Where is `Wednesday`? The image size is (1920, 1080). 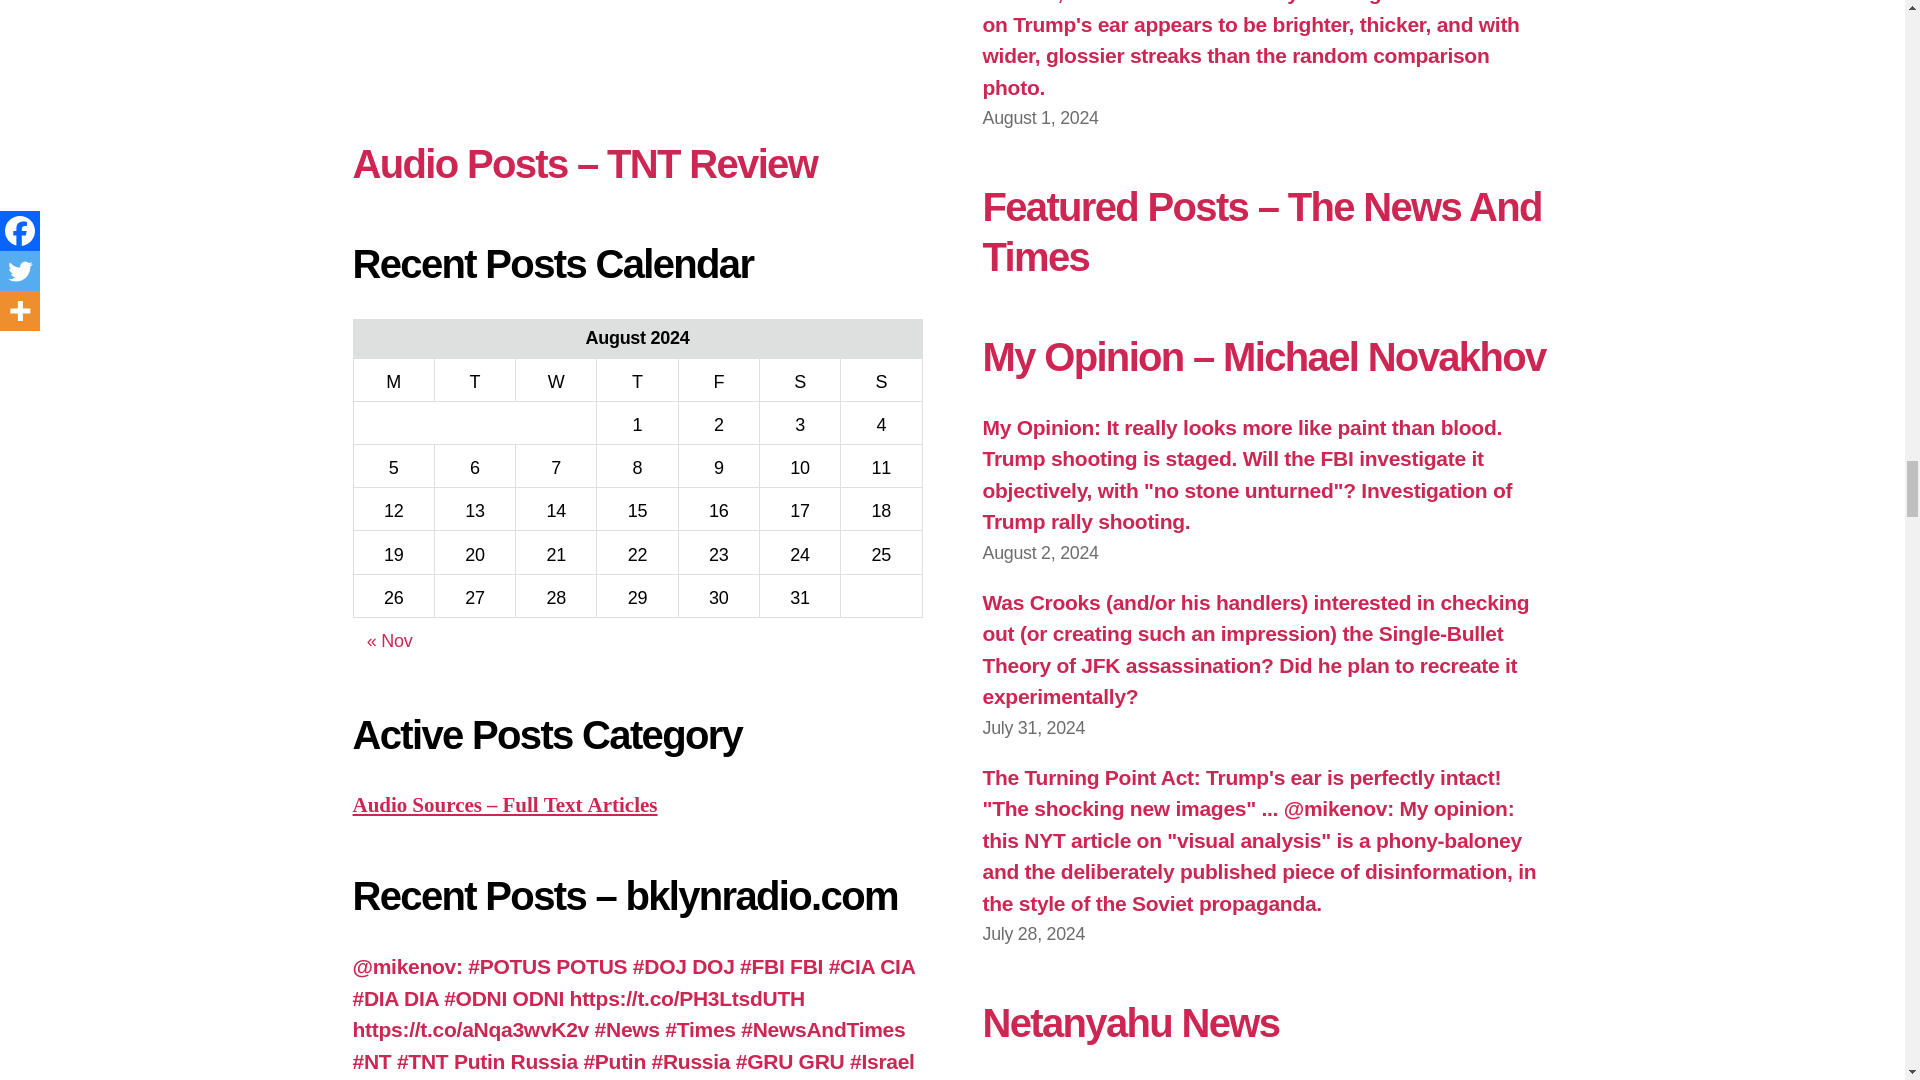 Wednesday is located at coordinates (556, 378).